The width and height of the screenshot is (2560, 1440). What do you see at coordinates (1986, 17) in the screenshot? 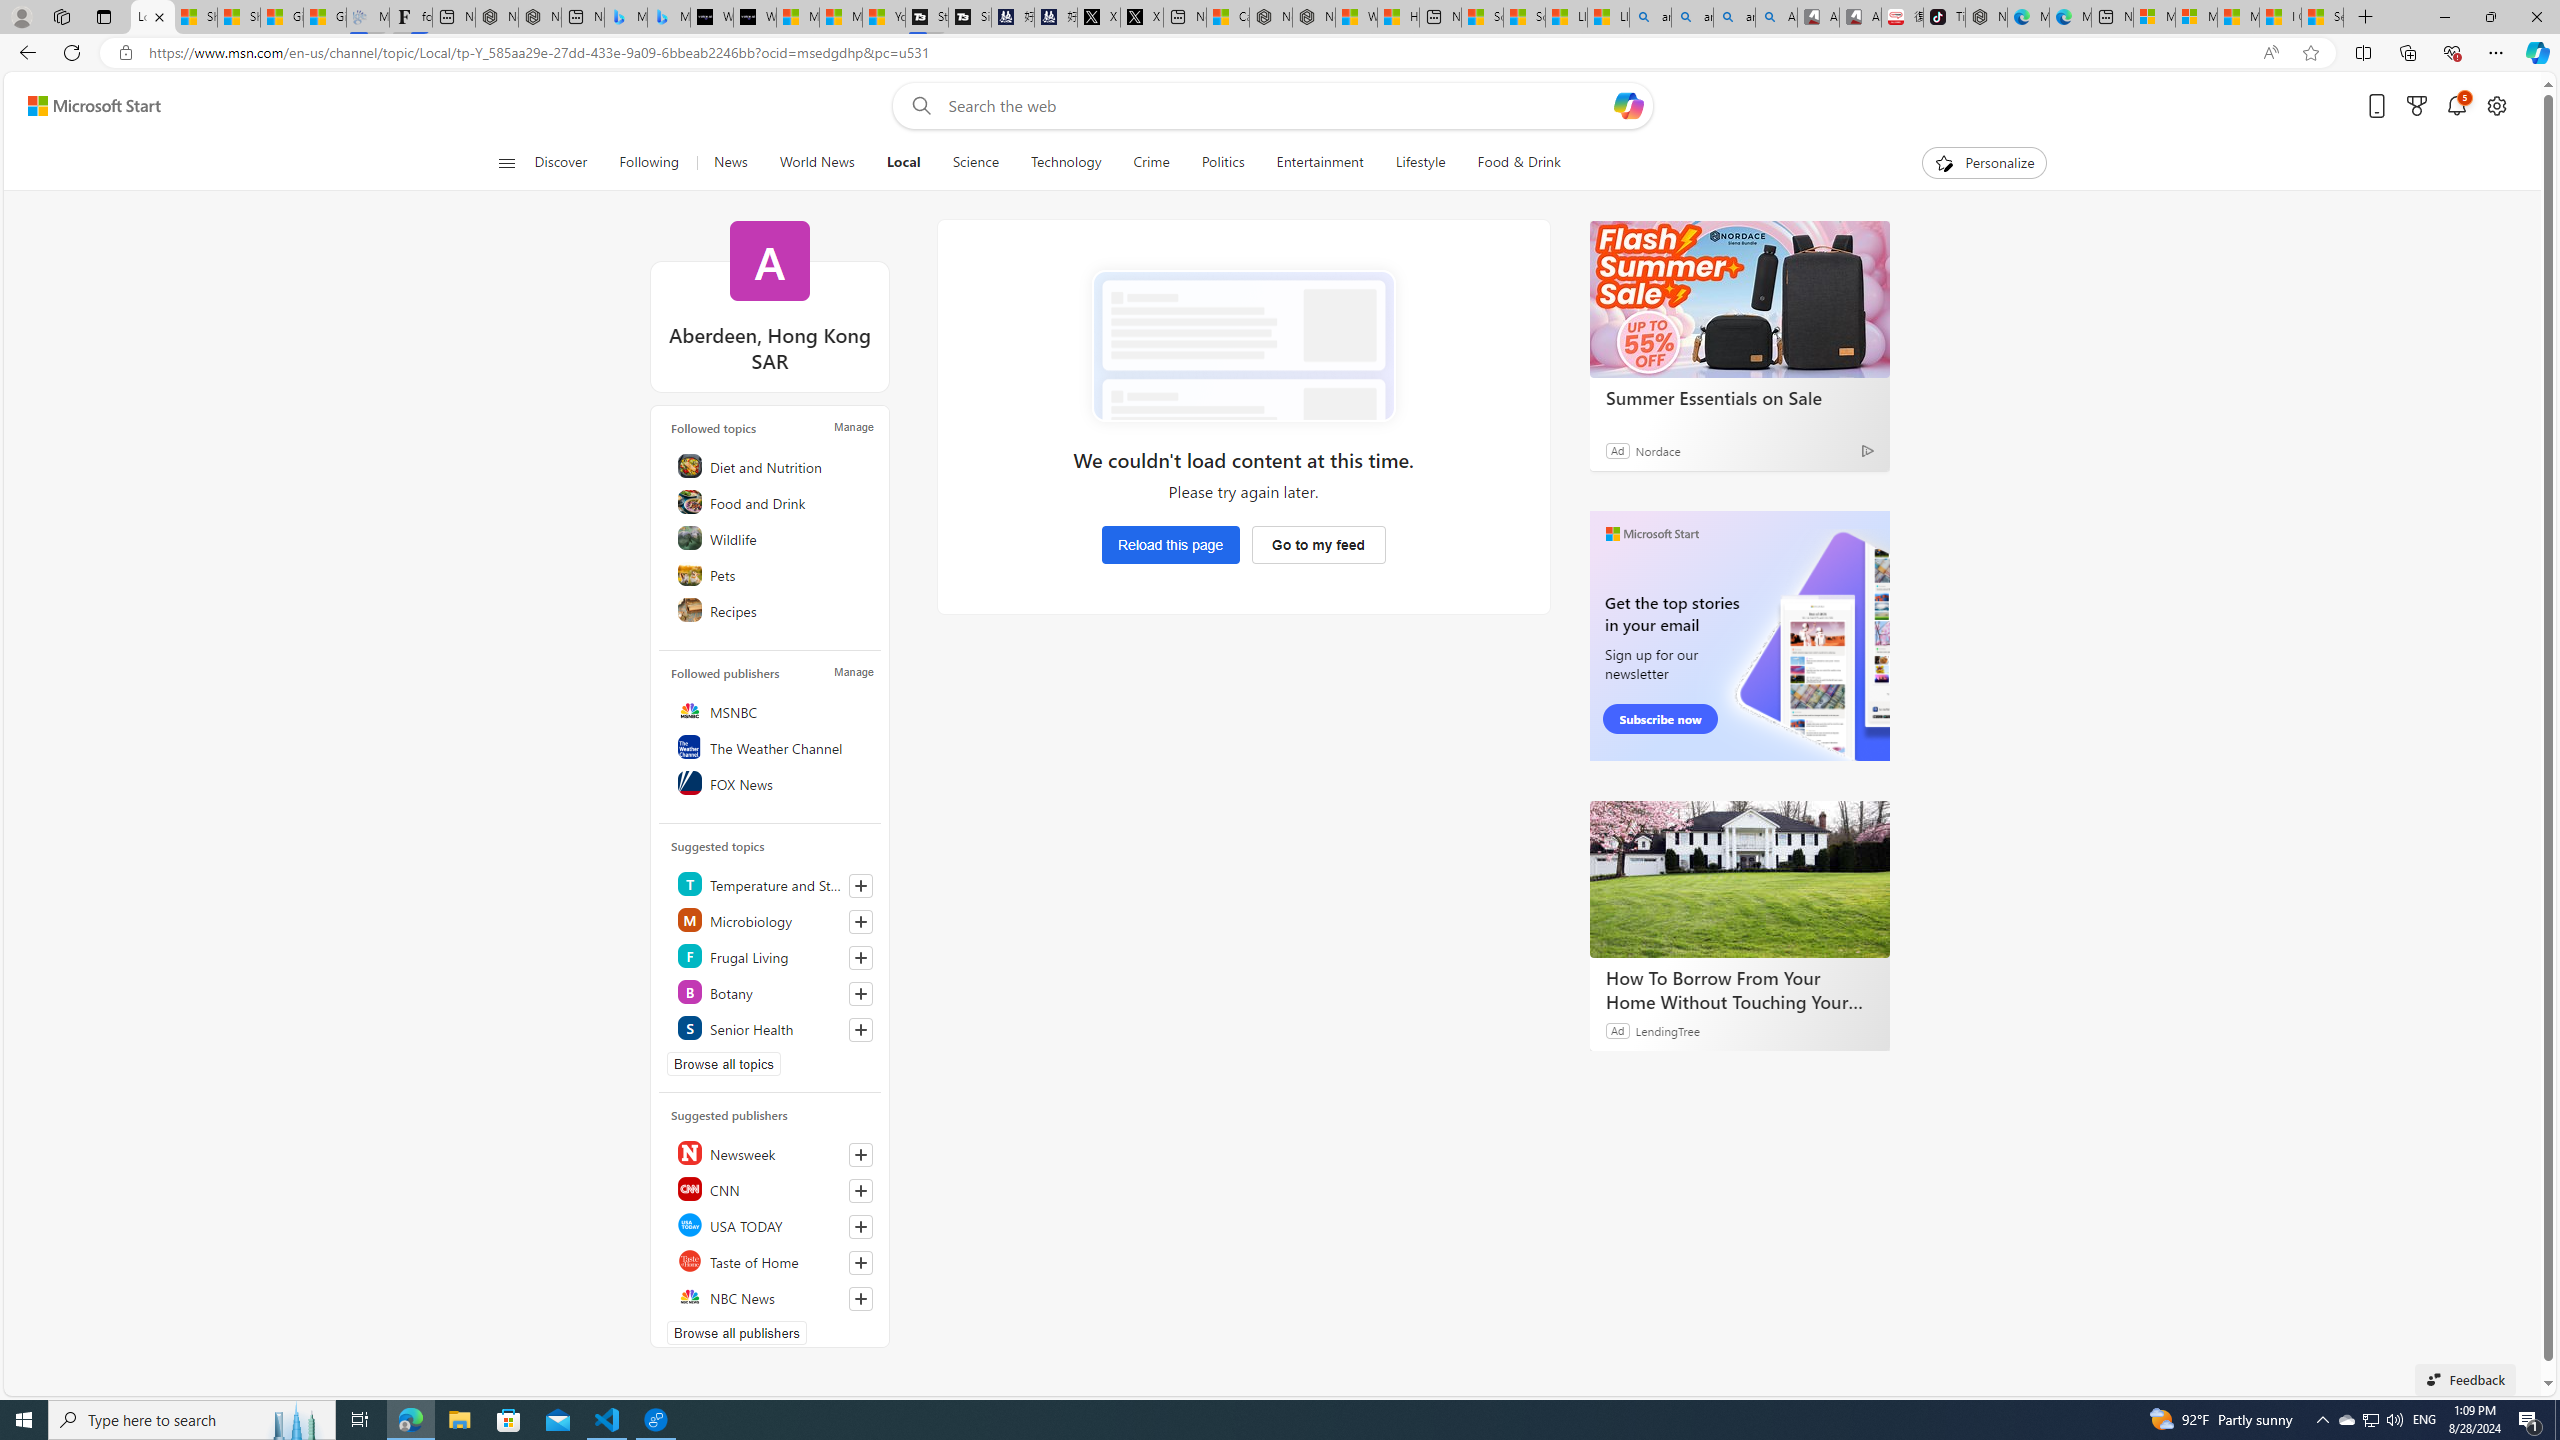
I see `Nordace - Best Sellers` at bounding box center [1986, 17].